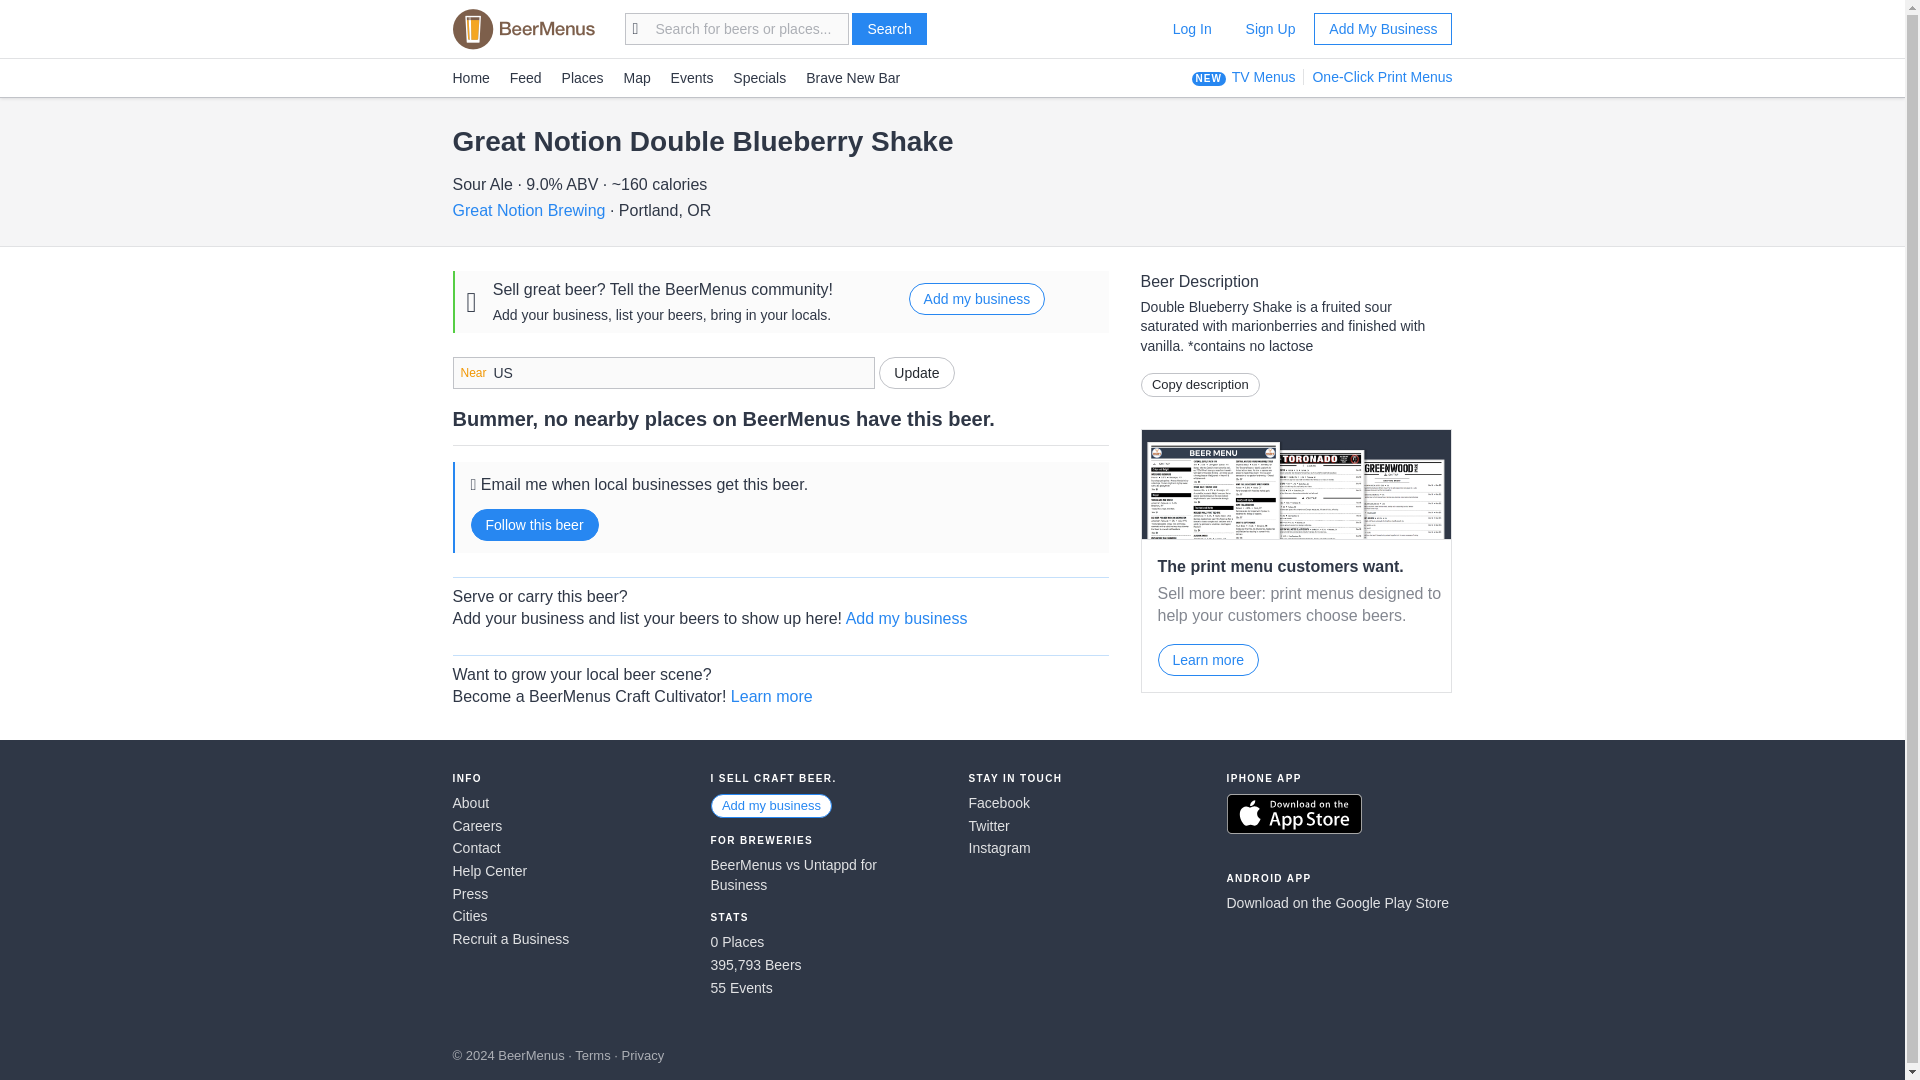 The height and width of the screenshot is (1080, 1920). Describe the element at coordinates (770, 805) in the screenshot. I see `Add my business` at that location.